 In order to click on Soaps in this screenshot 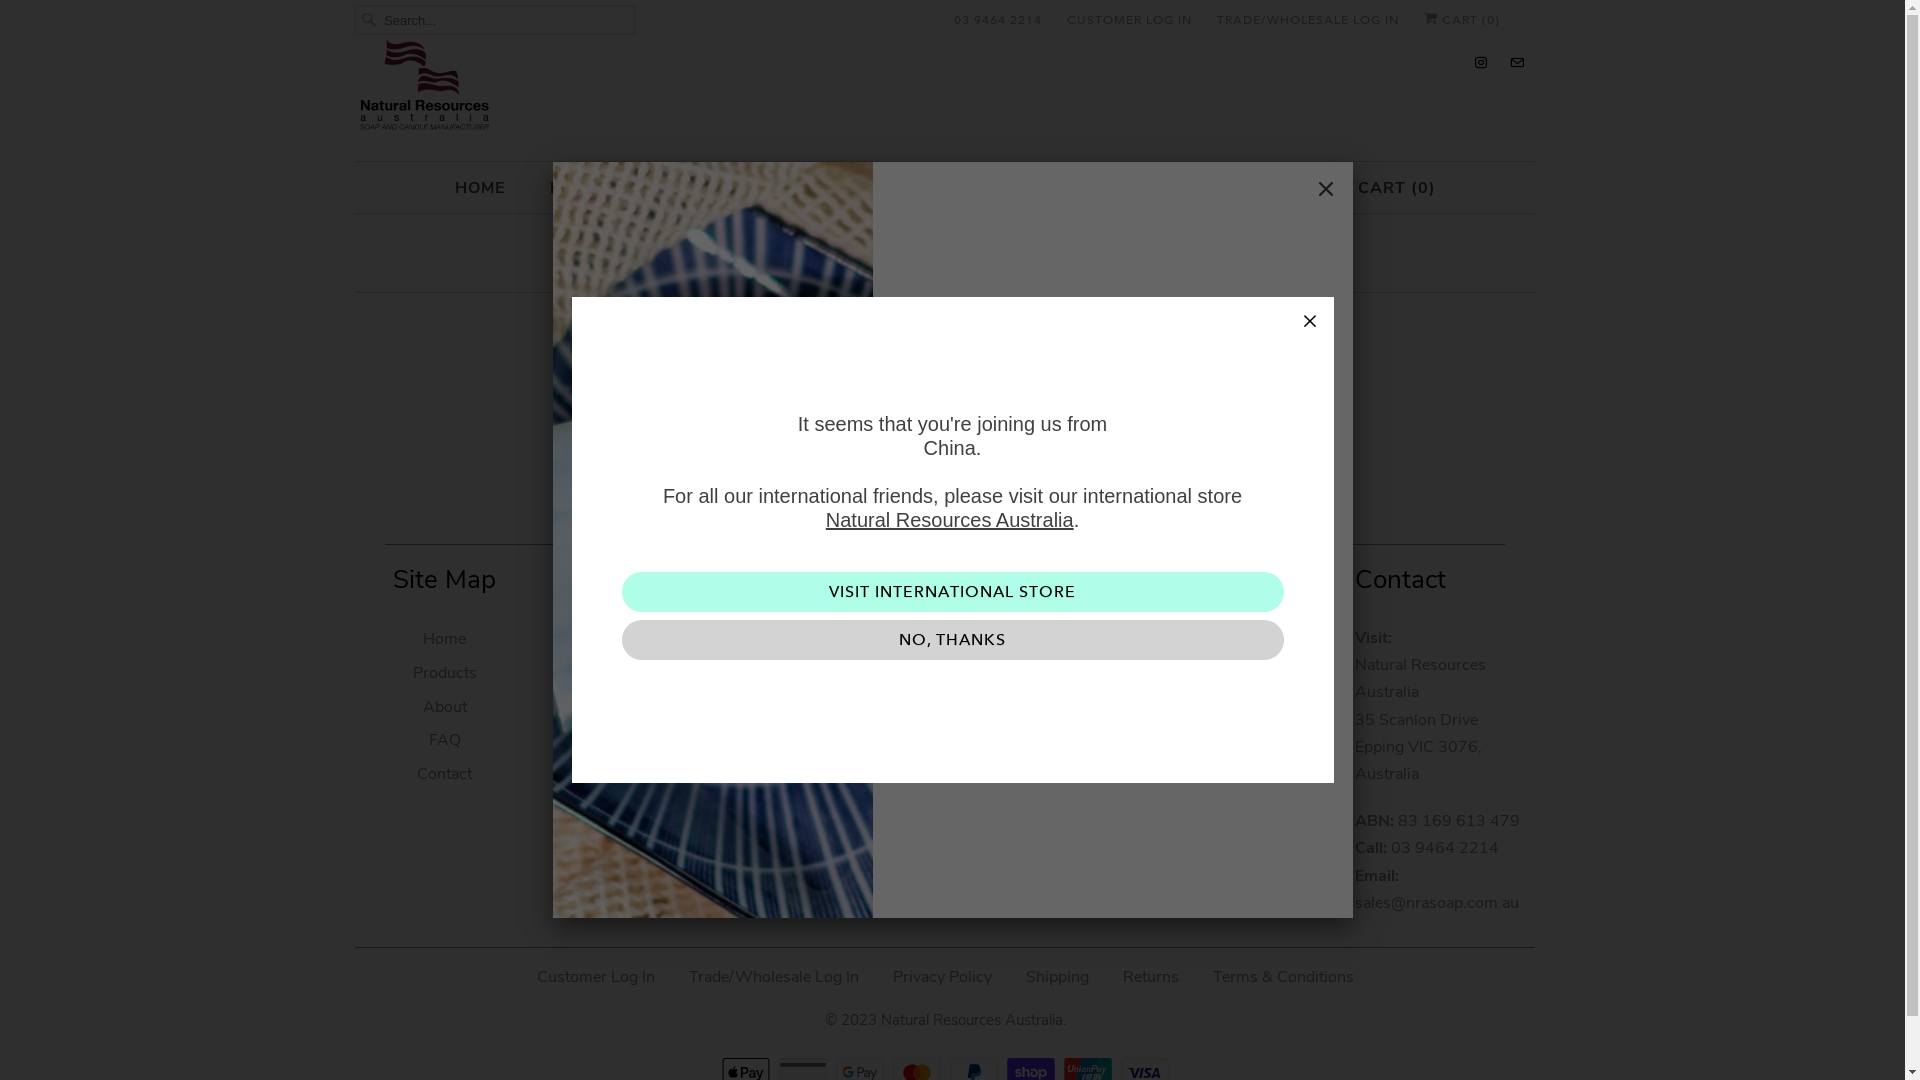, I will do `click(645, 639)`.